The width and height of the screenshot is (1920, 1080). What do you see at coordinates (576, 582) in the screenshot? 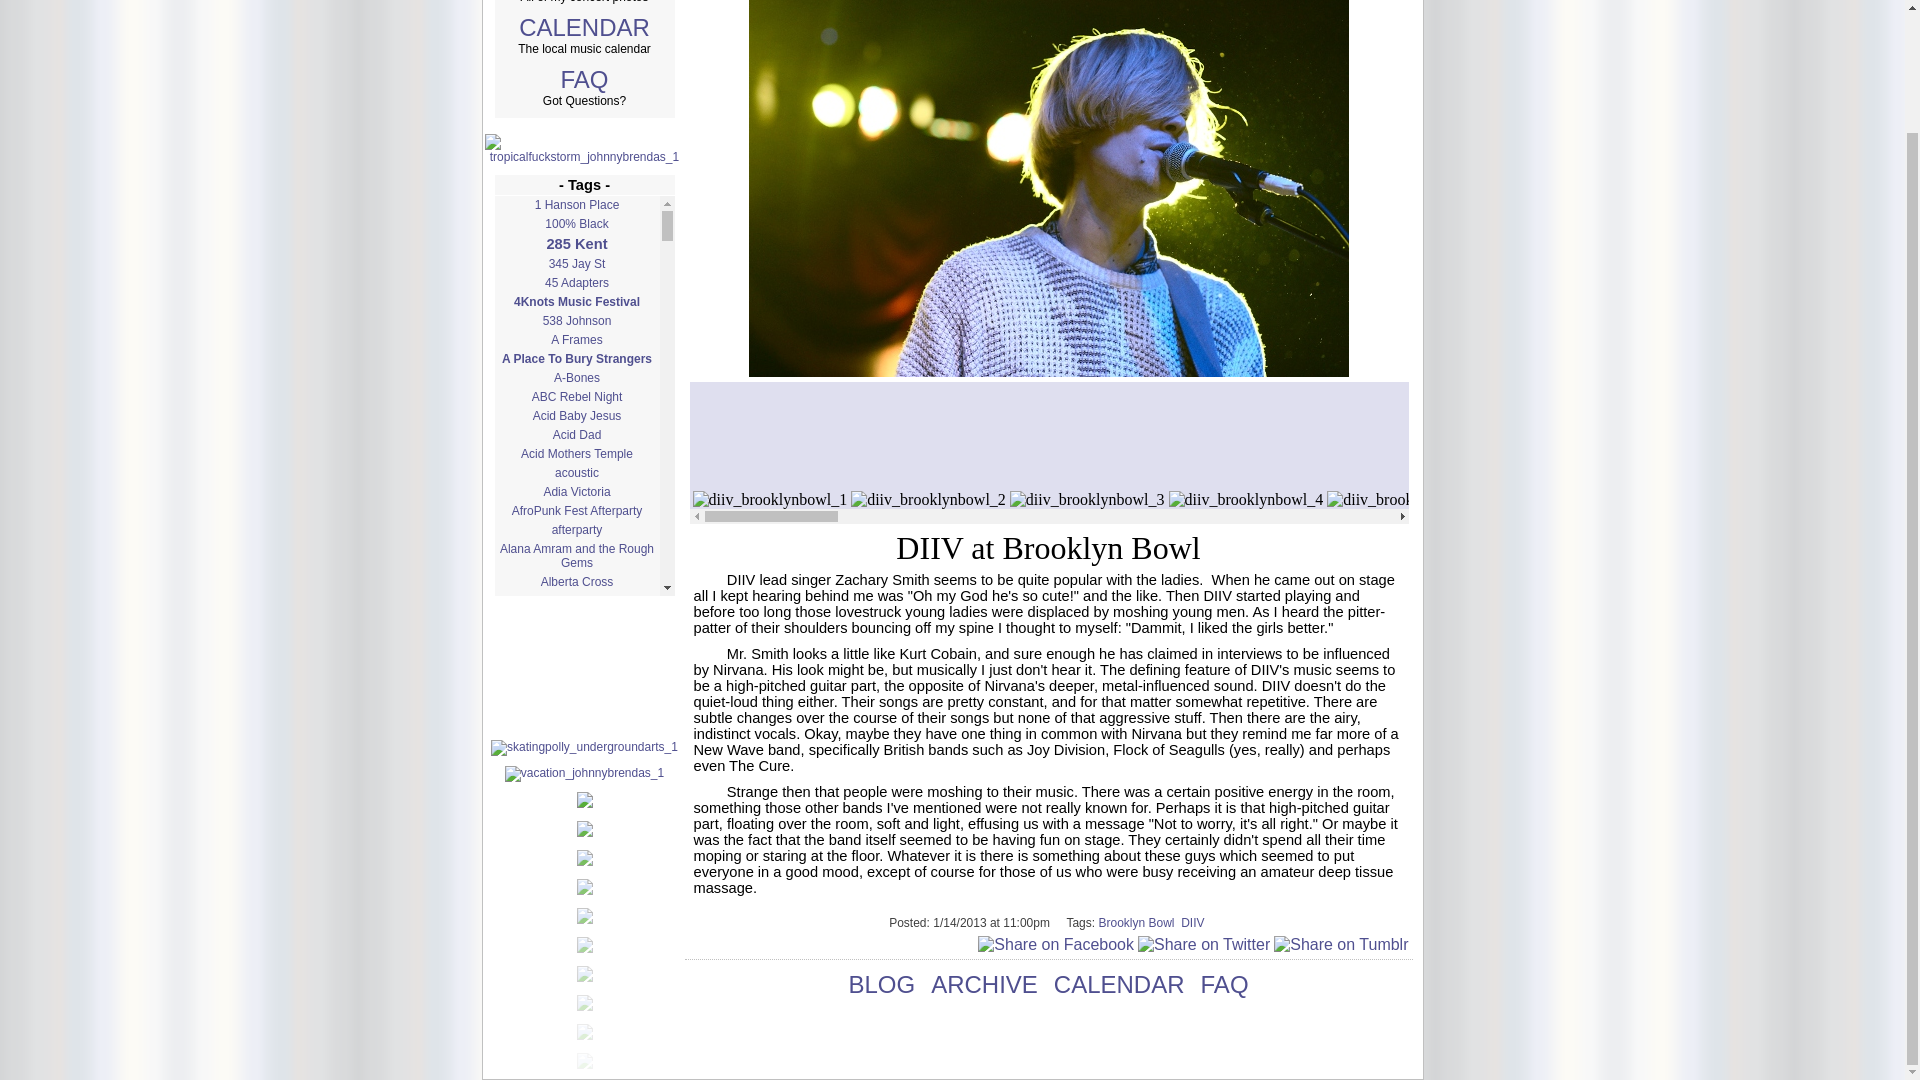
I see `Alberta Cross` at bounding box center [576, 582].